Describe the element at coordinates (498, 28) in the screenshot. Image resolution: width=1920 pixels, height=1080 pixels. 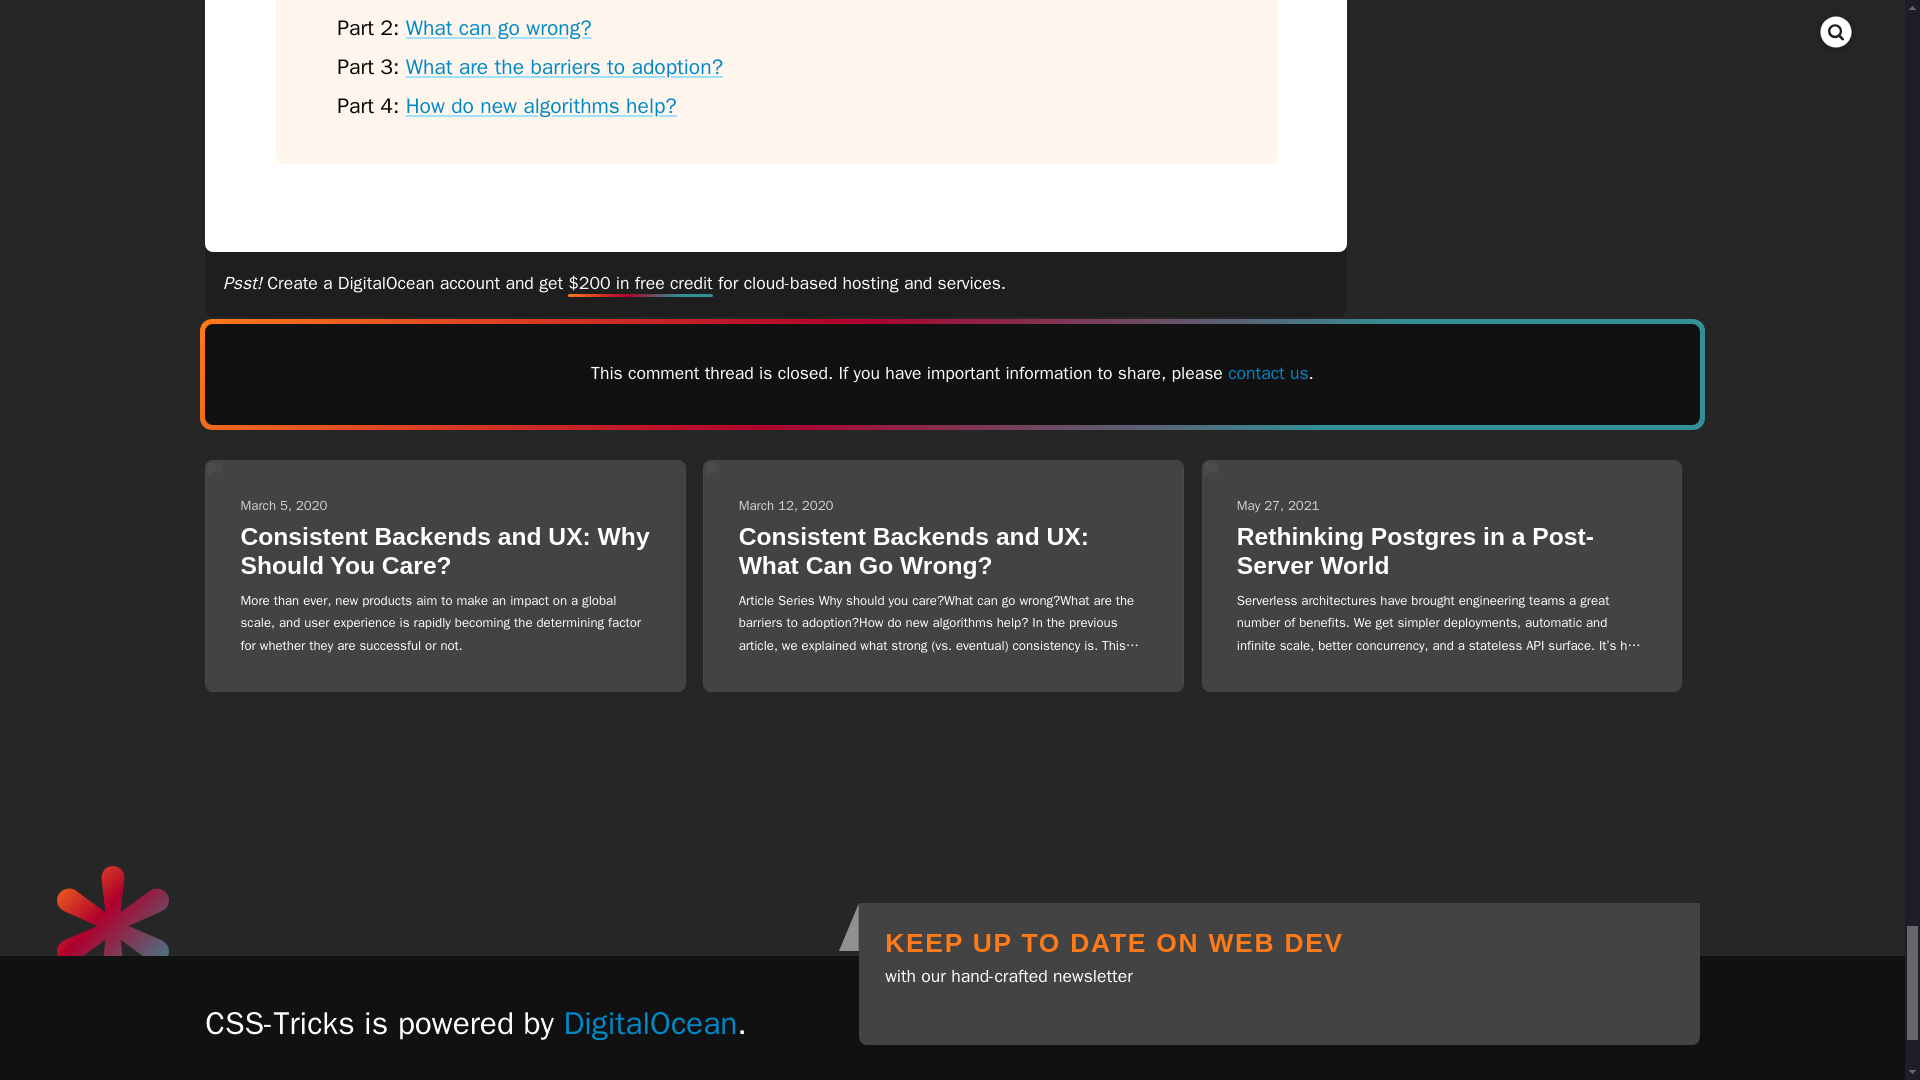
I see `What can go wrong?` at that location.